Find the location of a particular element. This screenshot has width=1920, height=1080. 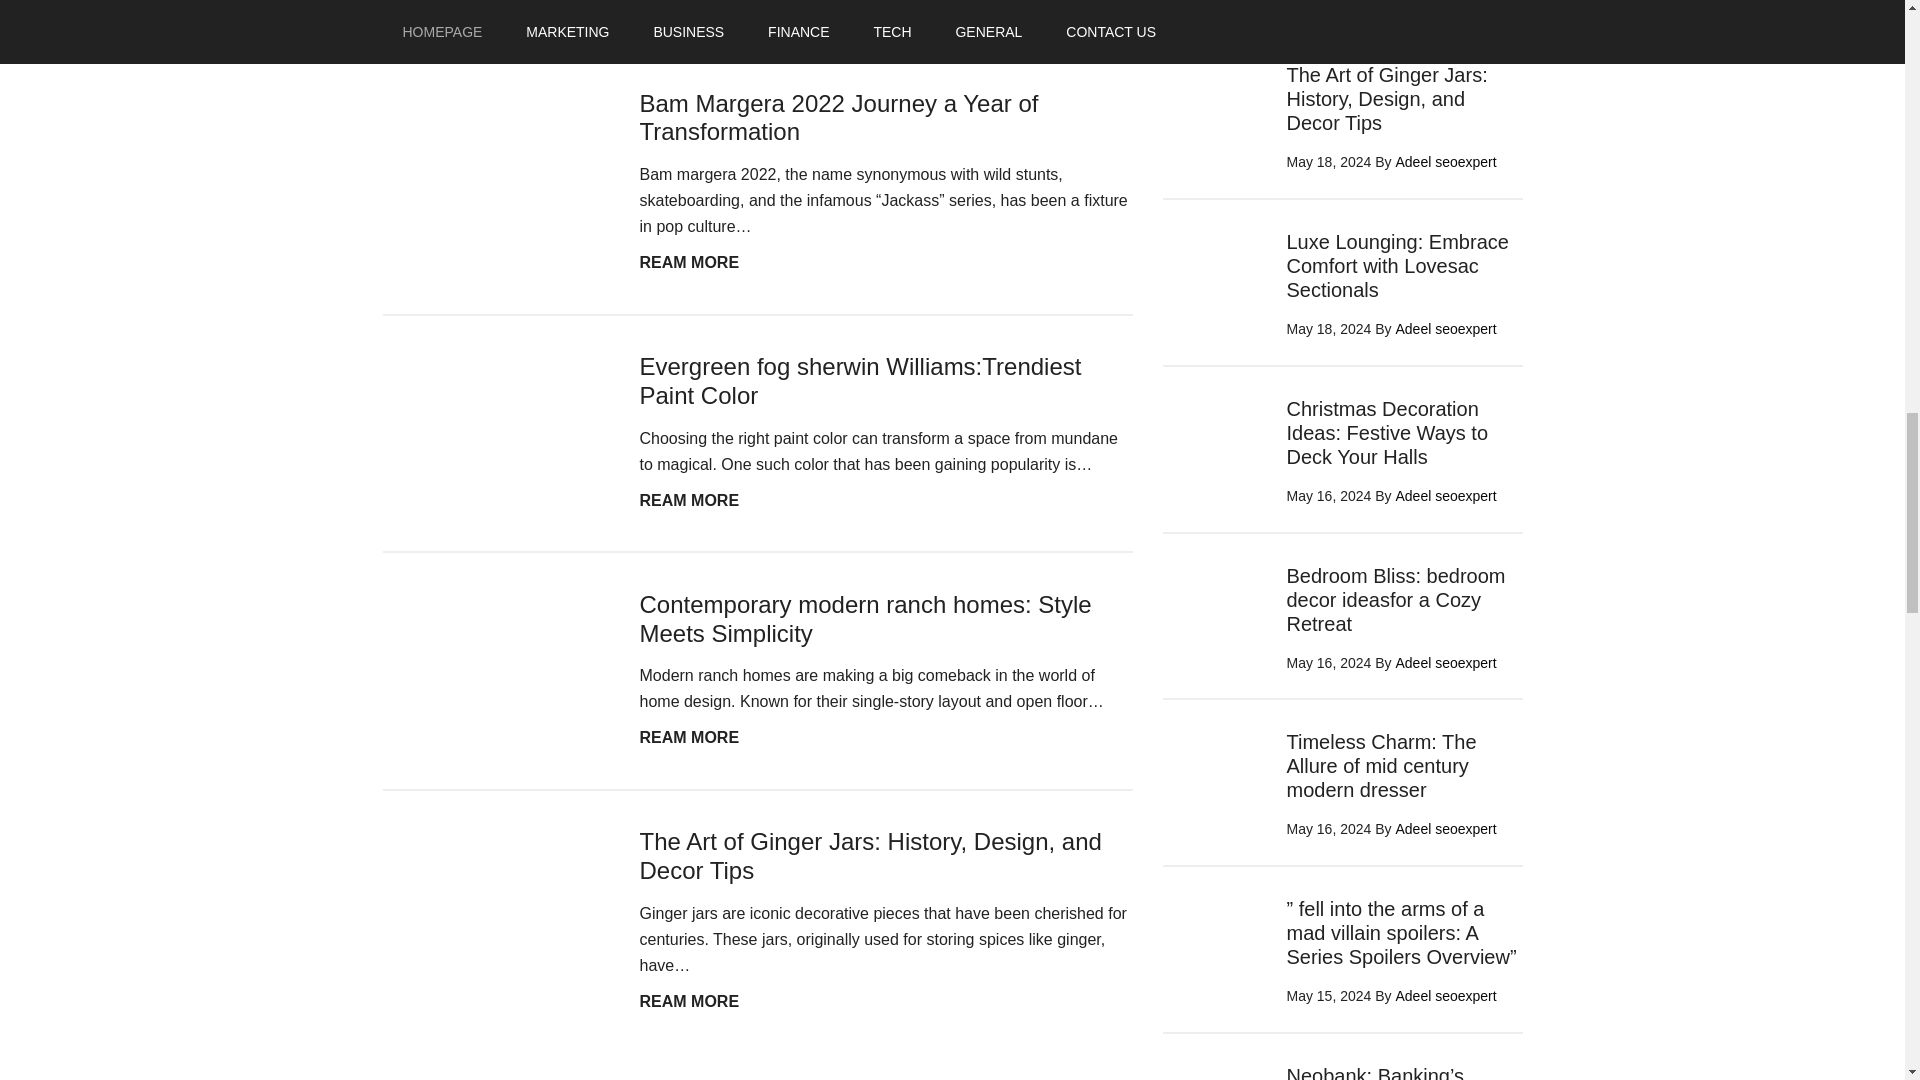

Bam Margera 2022 Journey a Year of Transformation is located at coordinates (494, 654).